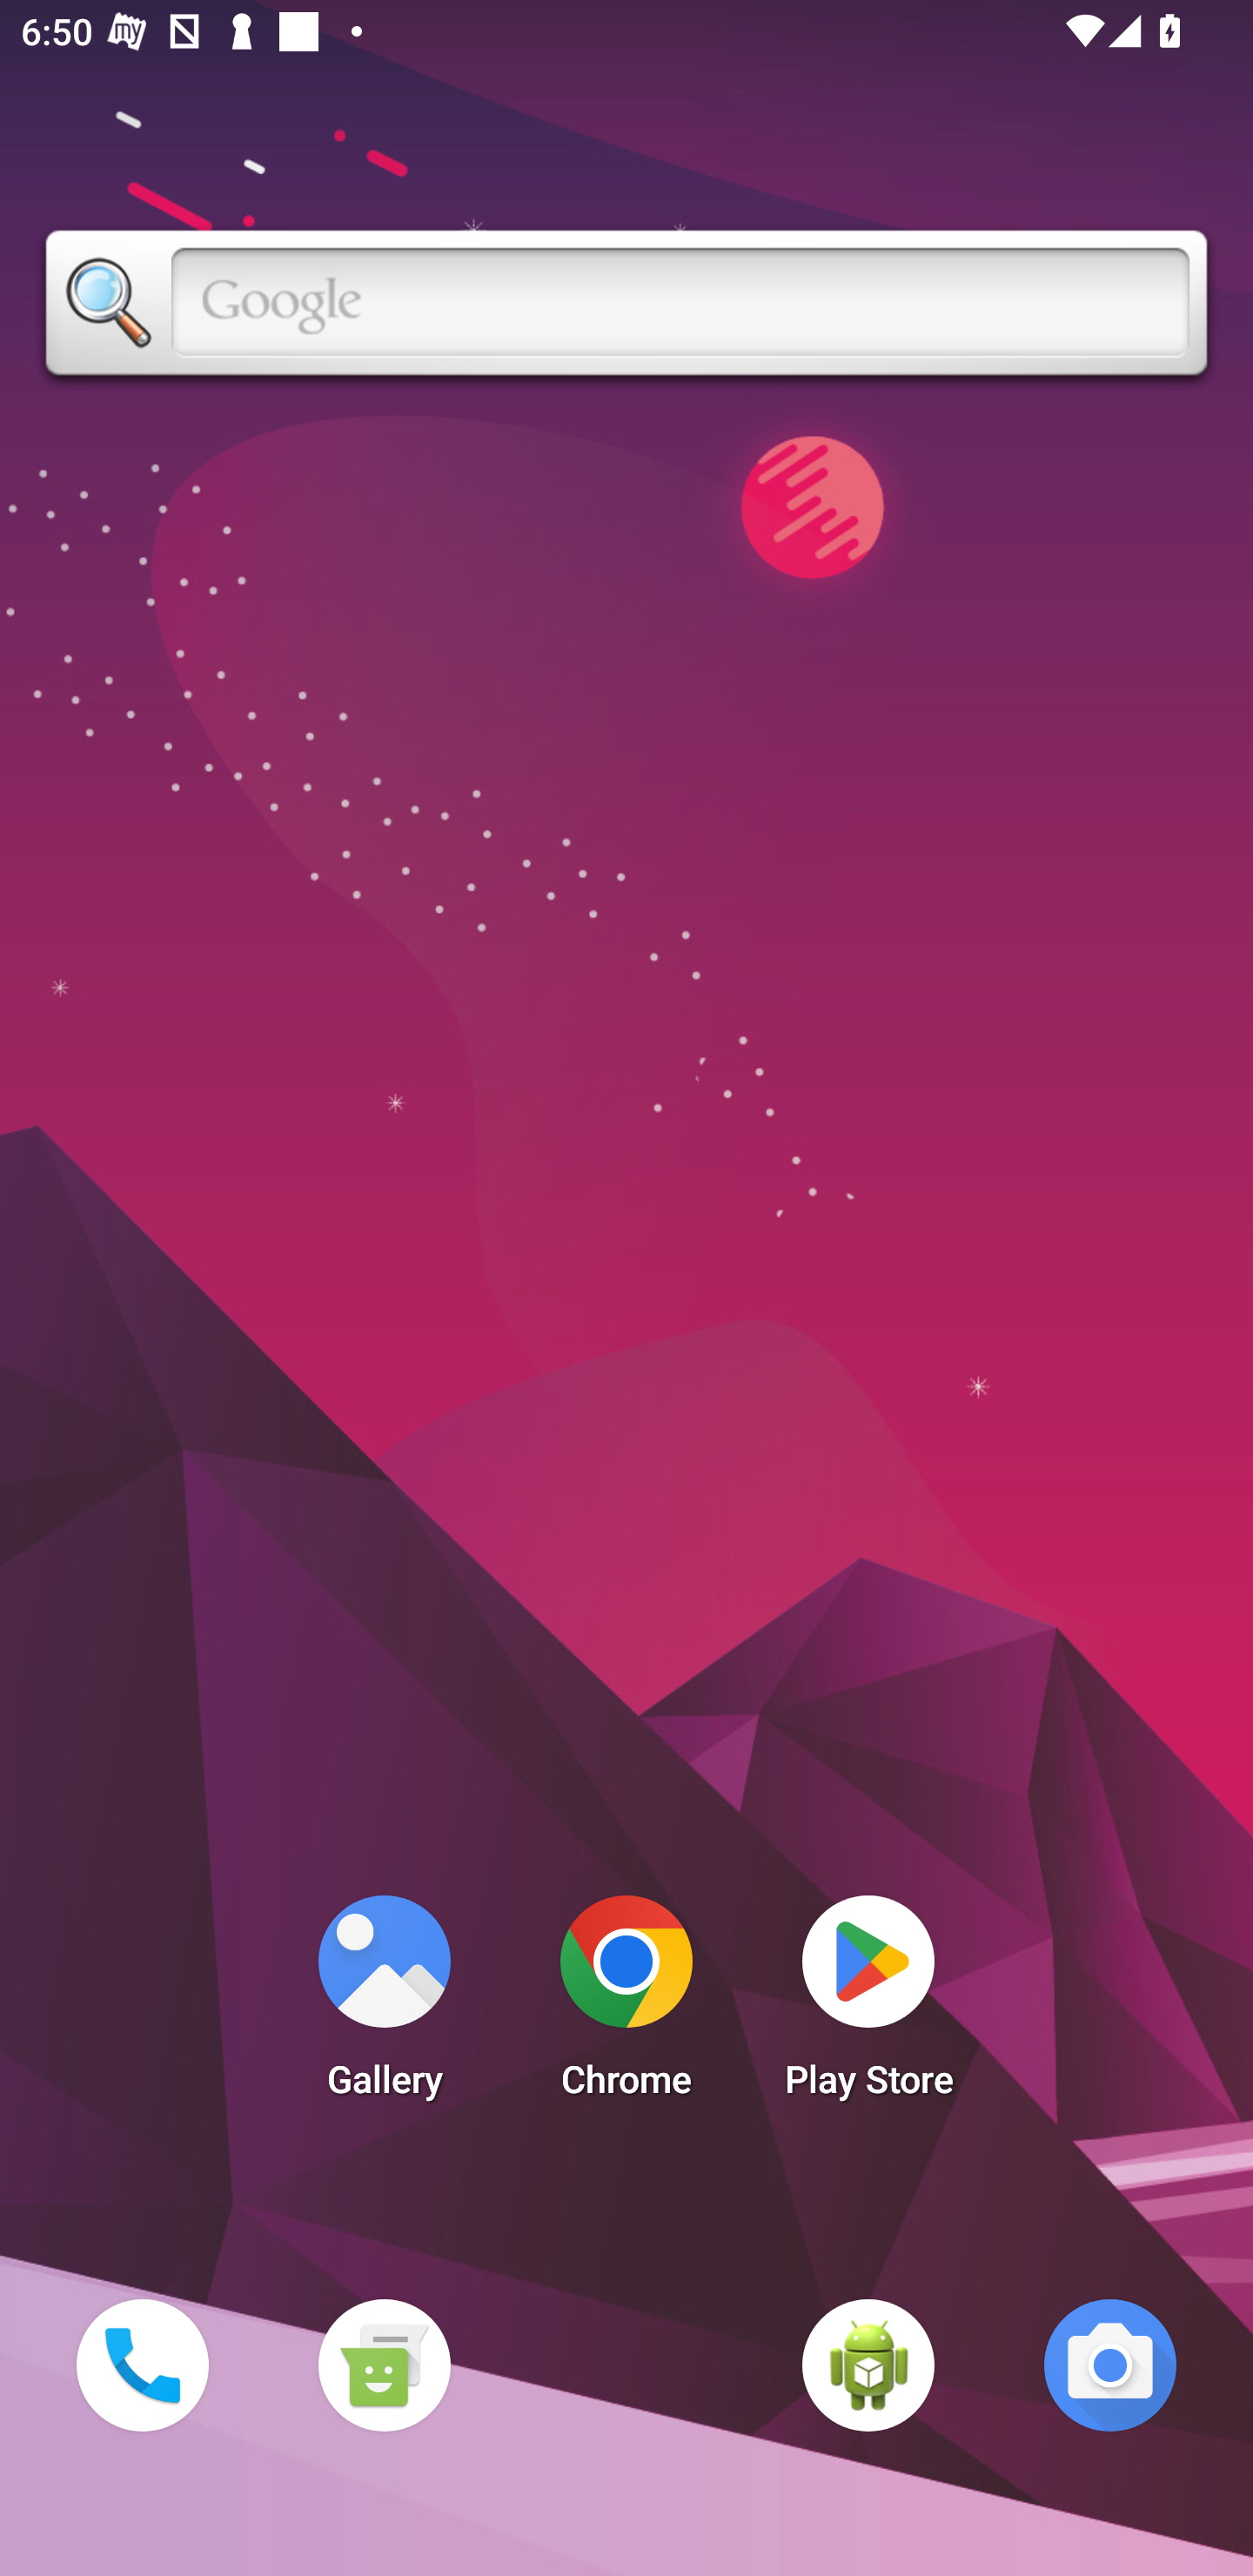 The width and height of the screenshot is (1253, 2576). What do you see at coordinates (1110, 2365) in the screenshot?
I see `Camera` at bounding box center [1110, 2365].